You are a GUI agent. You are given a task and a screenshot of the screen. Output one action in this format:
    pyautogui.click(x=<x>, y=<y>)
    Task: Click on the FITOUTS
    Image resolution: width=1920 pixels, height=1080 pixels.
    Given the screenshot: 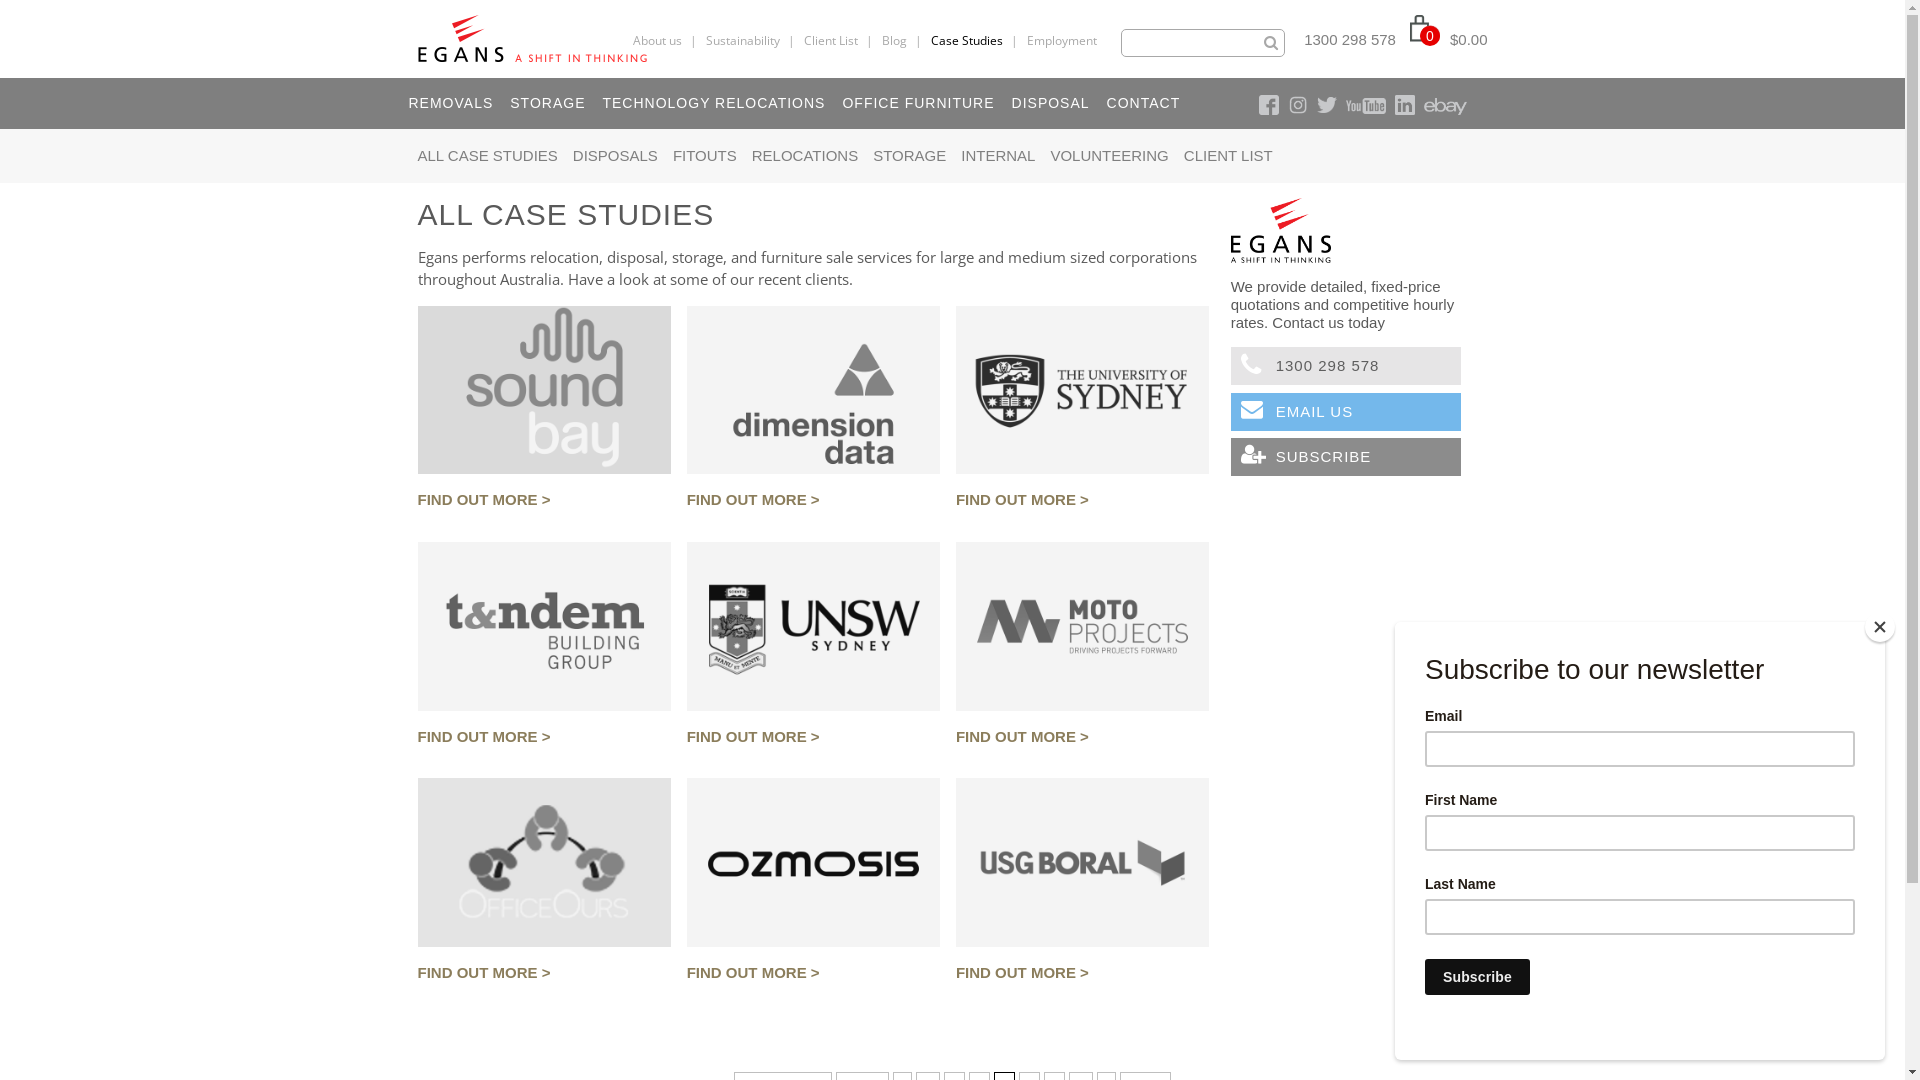 What is the action you would take?
    pyautogui.click(x=705, y=156)
    